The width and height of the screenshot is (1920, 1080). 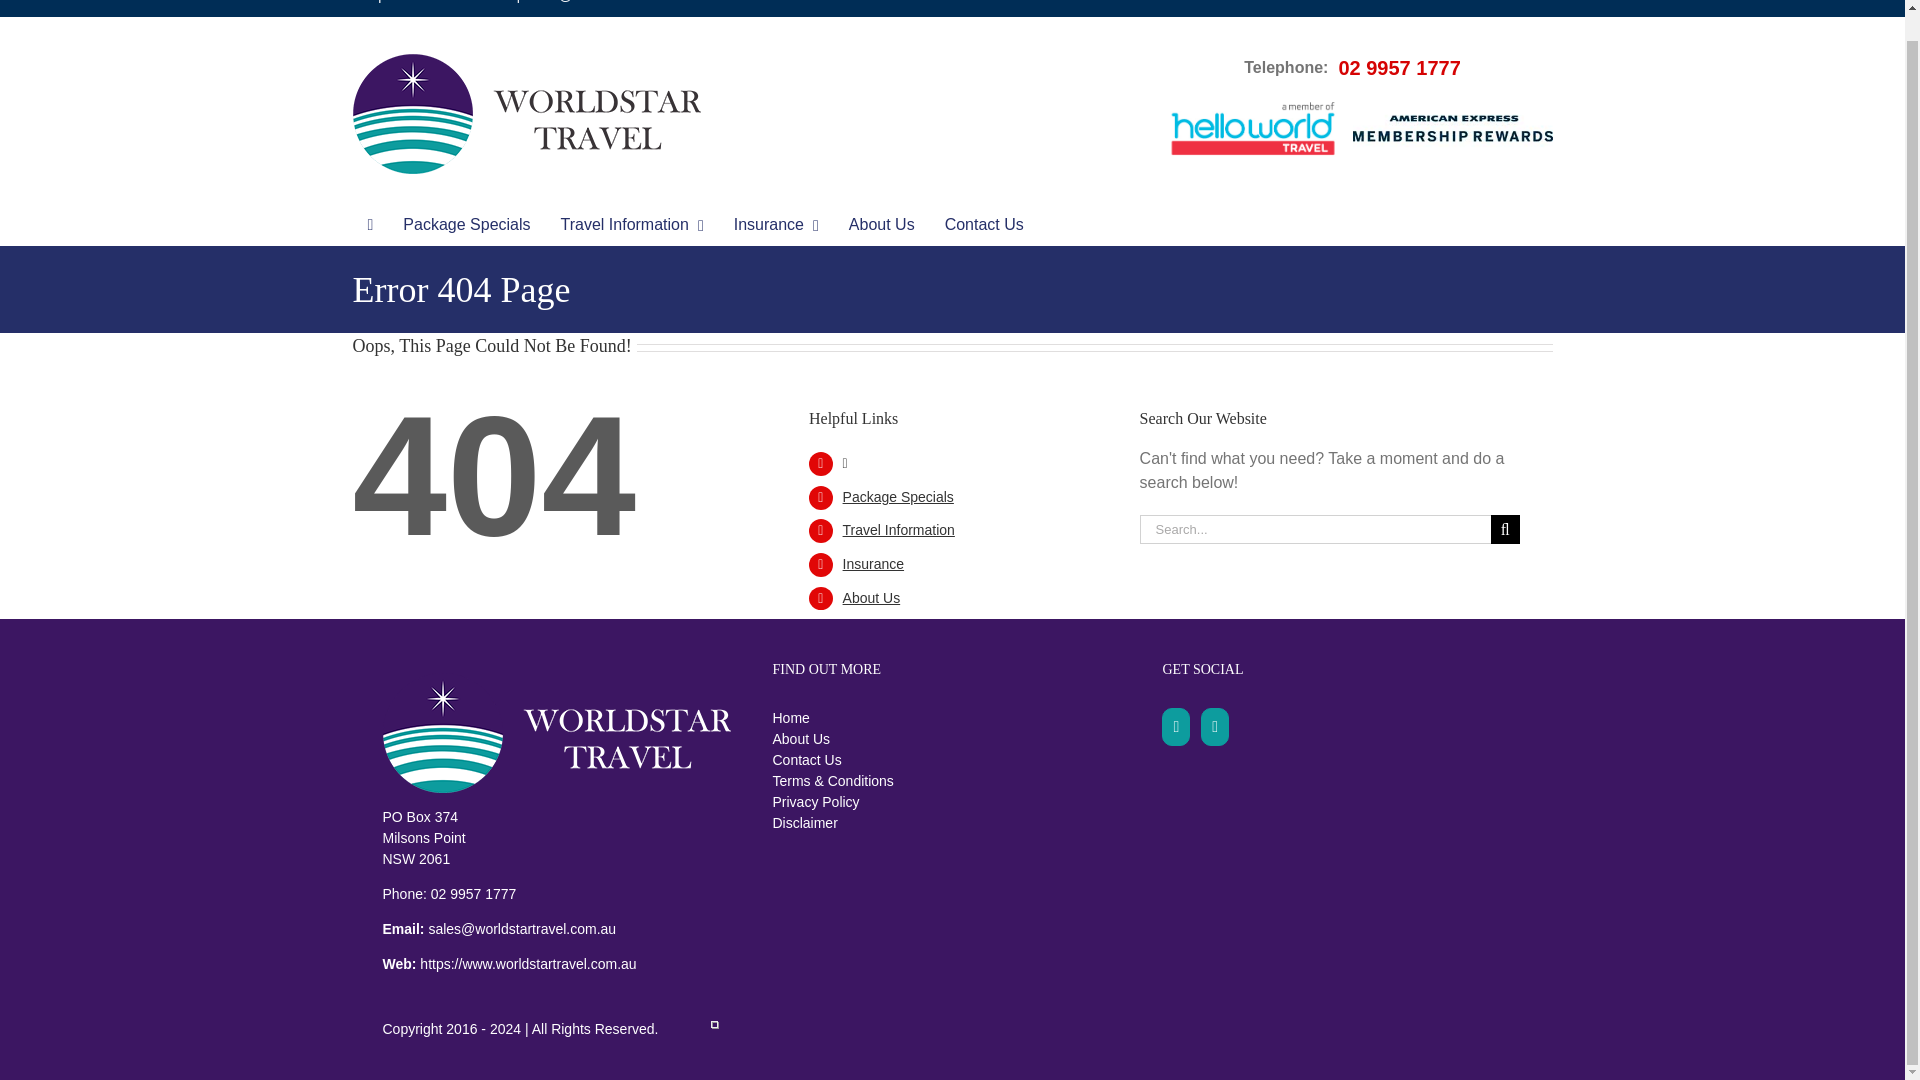 I want to click on 02 9957 1777, so click(x=467, y=2).